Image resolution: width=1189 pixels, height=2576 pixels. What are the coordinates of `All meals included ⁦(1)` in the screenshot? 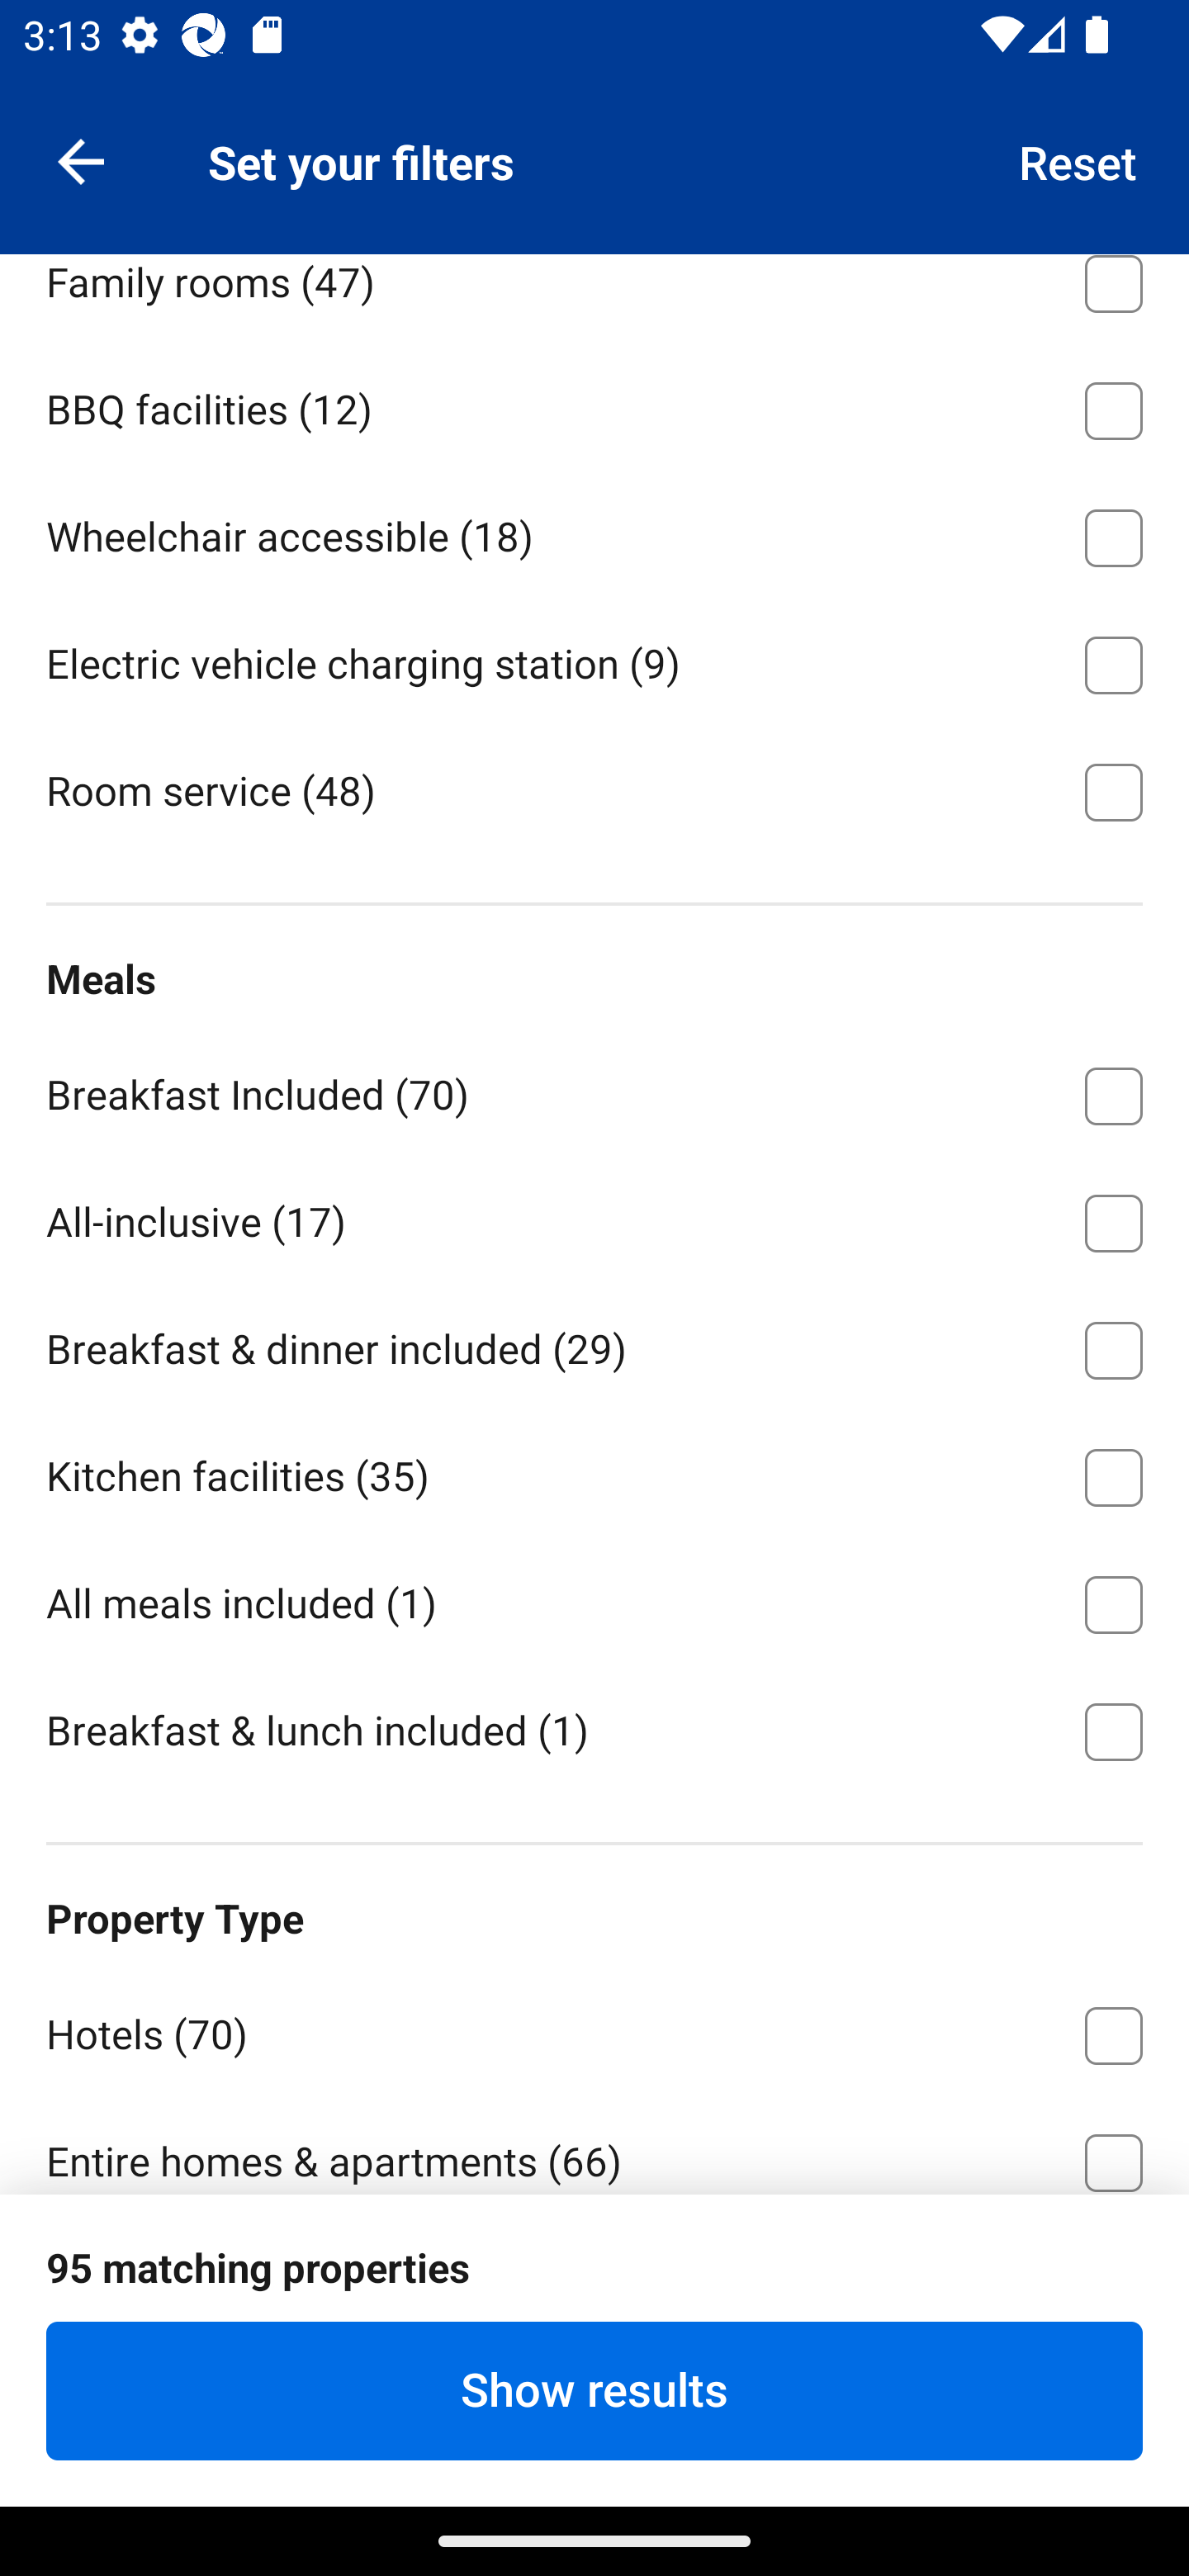 It's located at (594, 1599).